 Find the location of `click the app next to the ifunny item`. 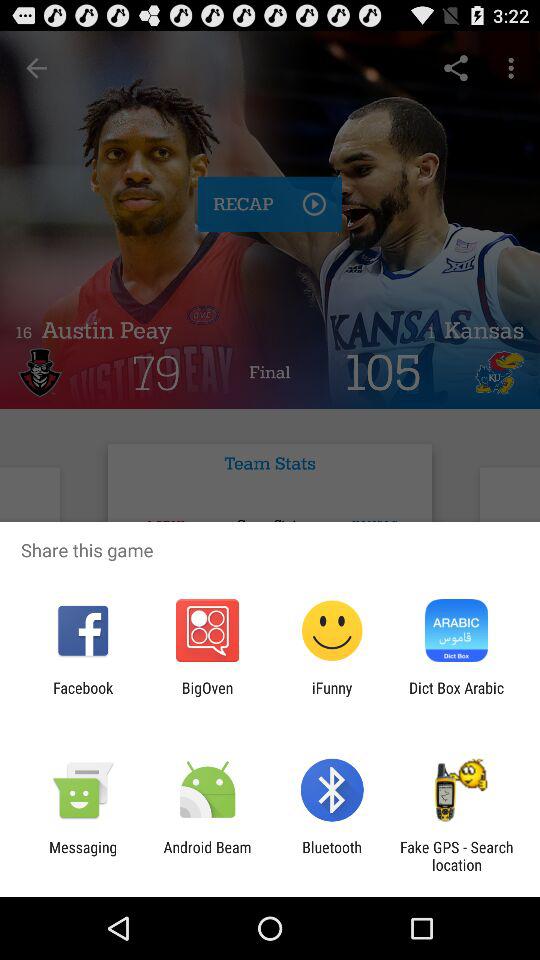

click the app next to the ifunny item is located at coordinates (207, 696).